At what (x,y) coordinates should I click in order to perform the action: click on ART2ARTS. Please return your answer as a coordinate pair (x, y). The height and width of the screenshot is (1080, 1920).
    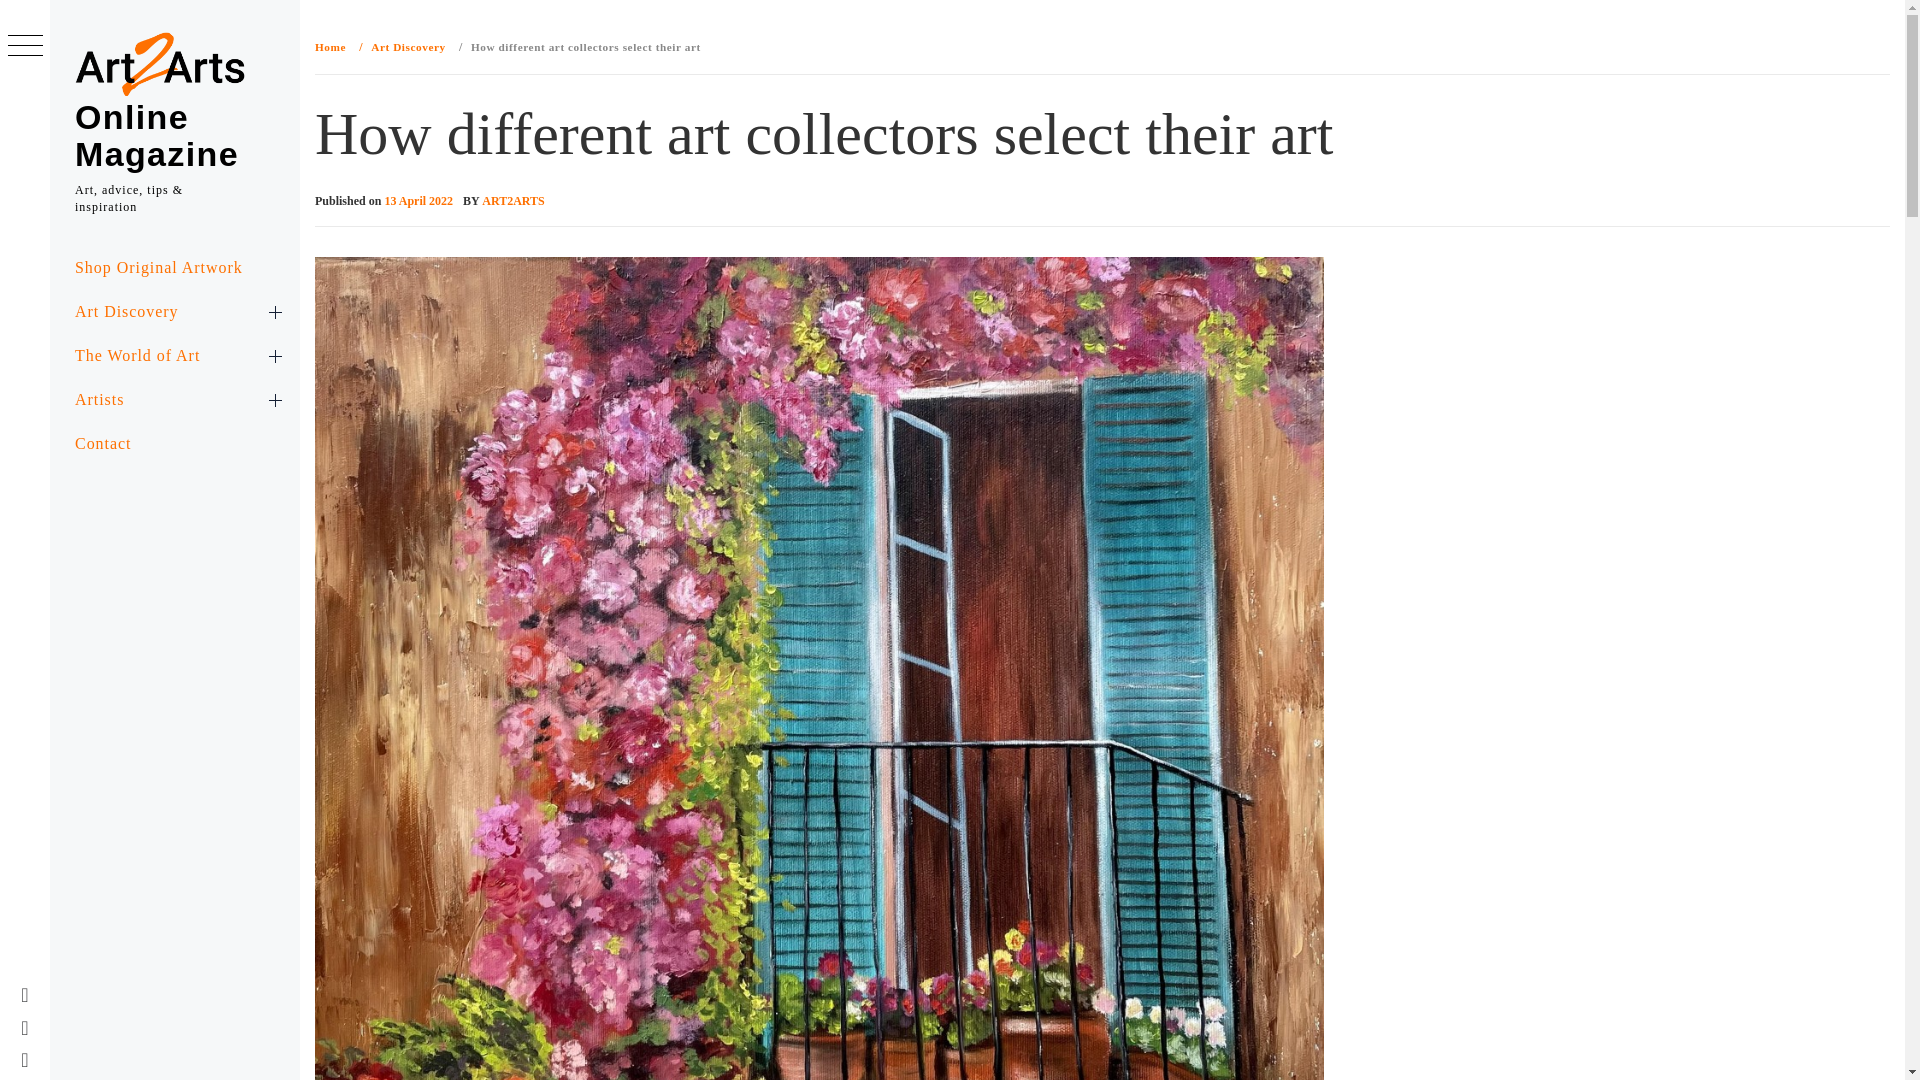
    Looking at the image, I should click on (513, 201).